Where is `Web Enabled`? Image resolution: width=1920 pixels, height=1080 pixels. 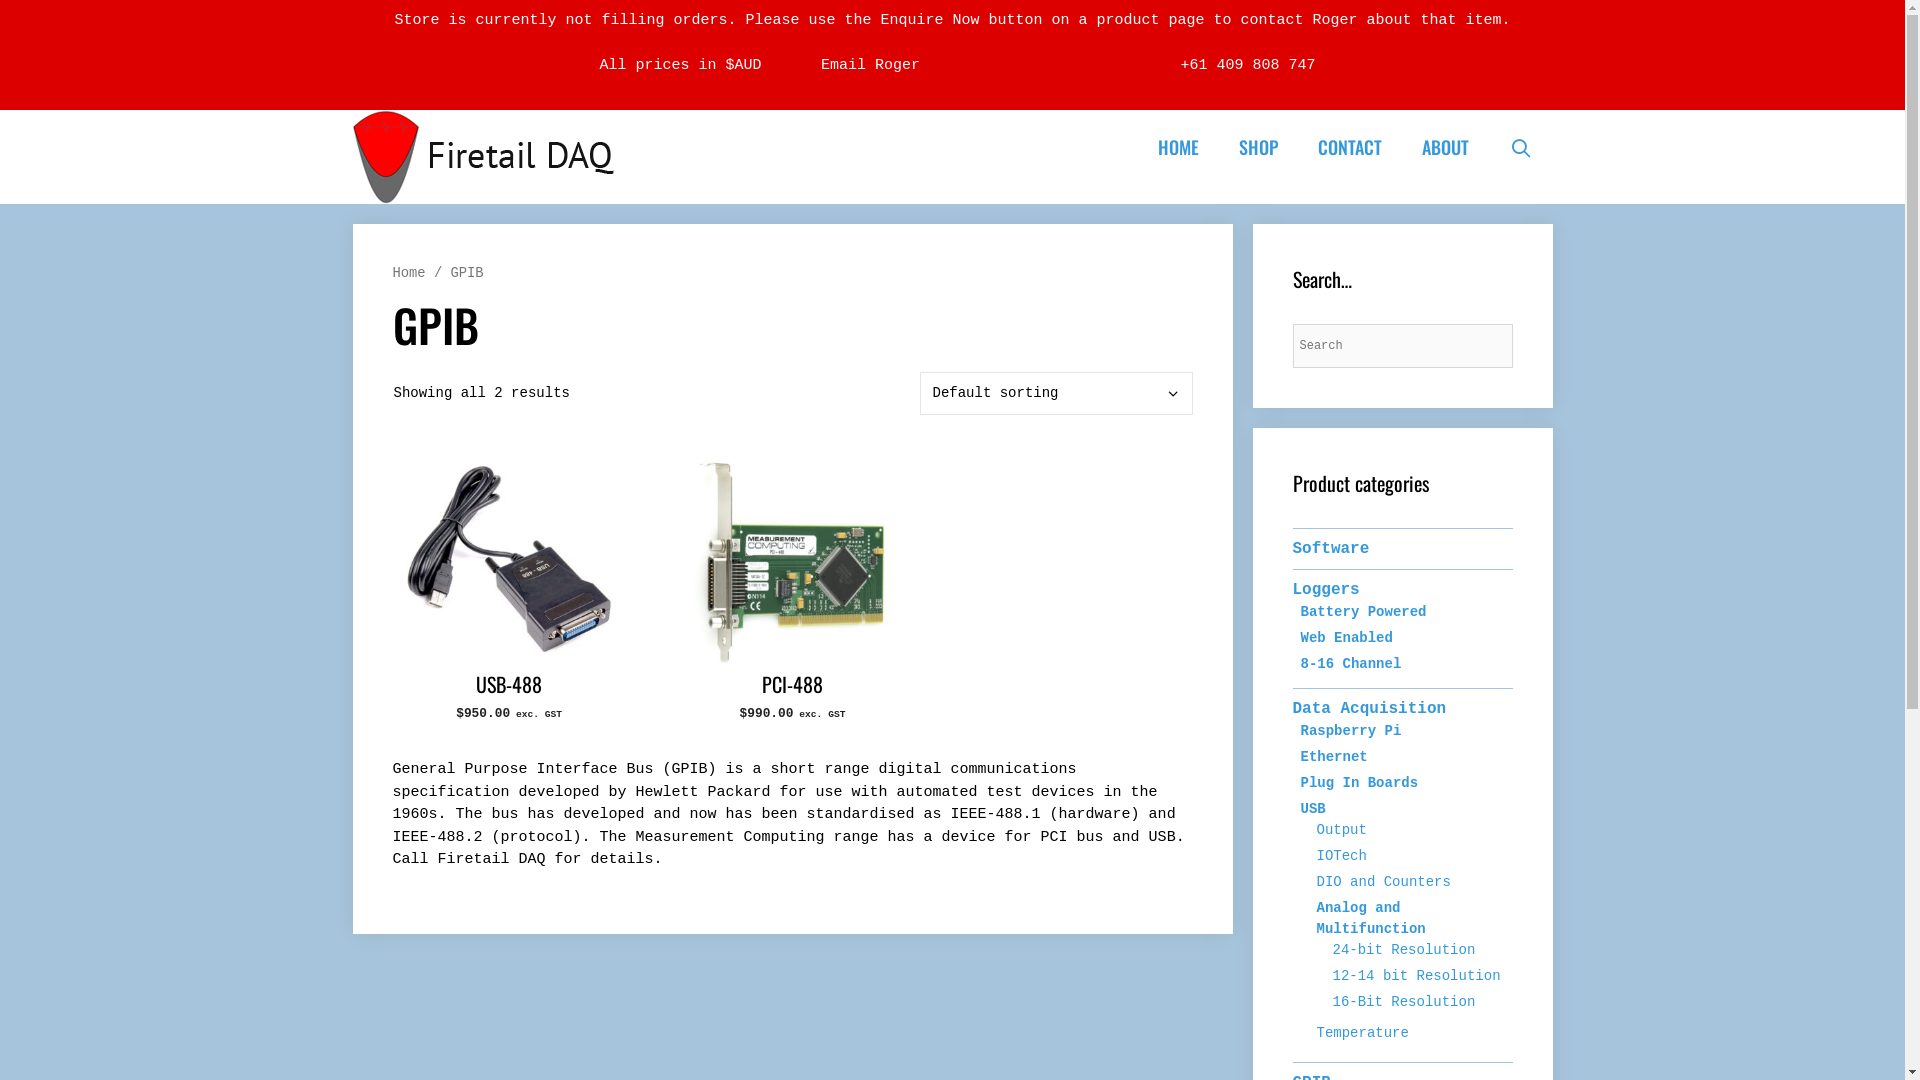 Web Enabled is located at coordinates (1346, 638).